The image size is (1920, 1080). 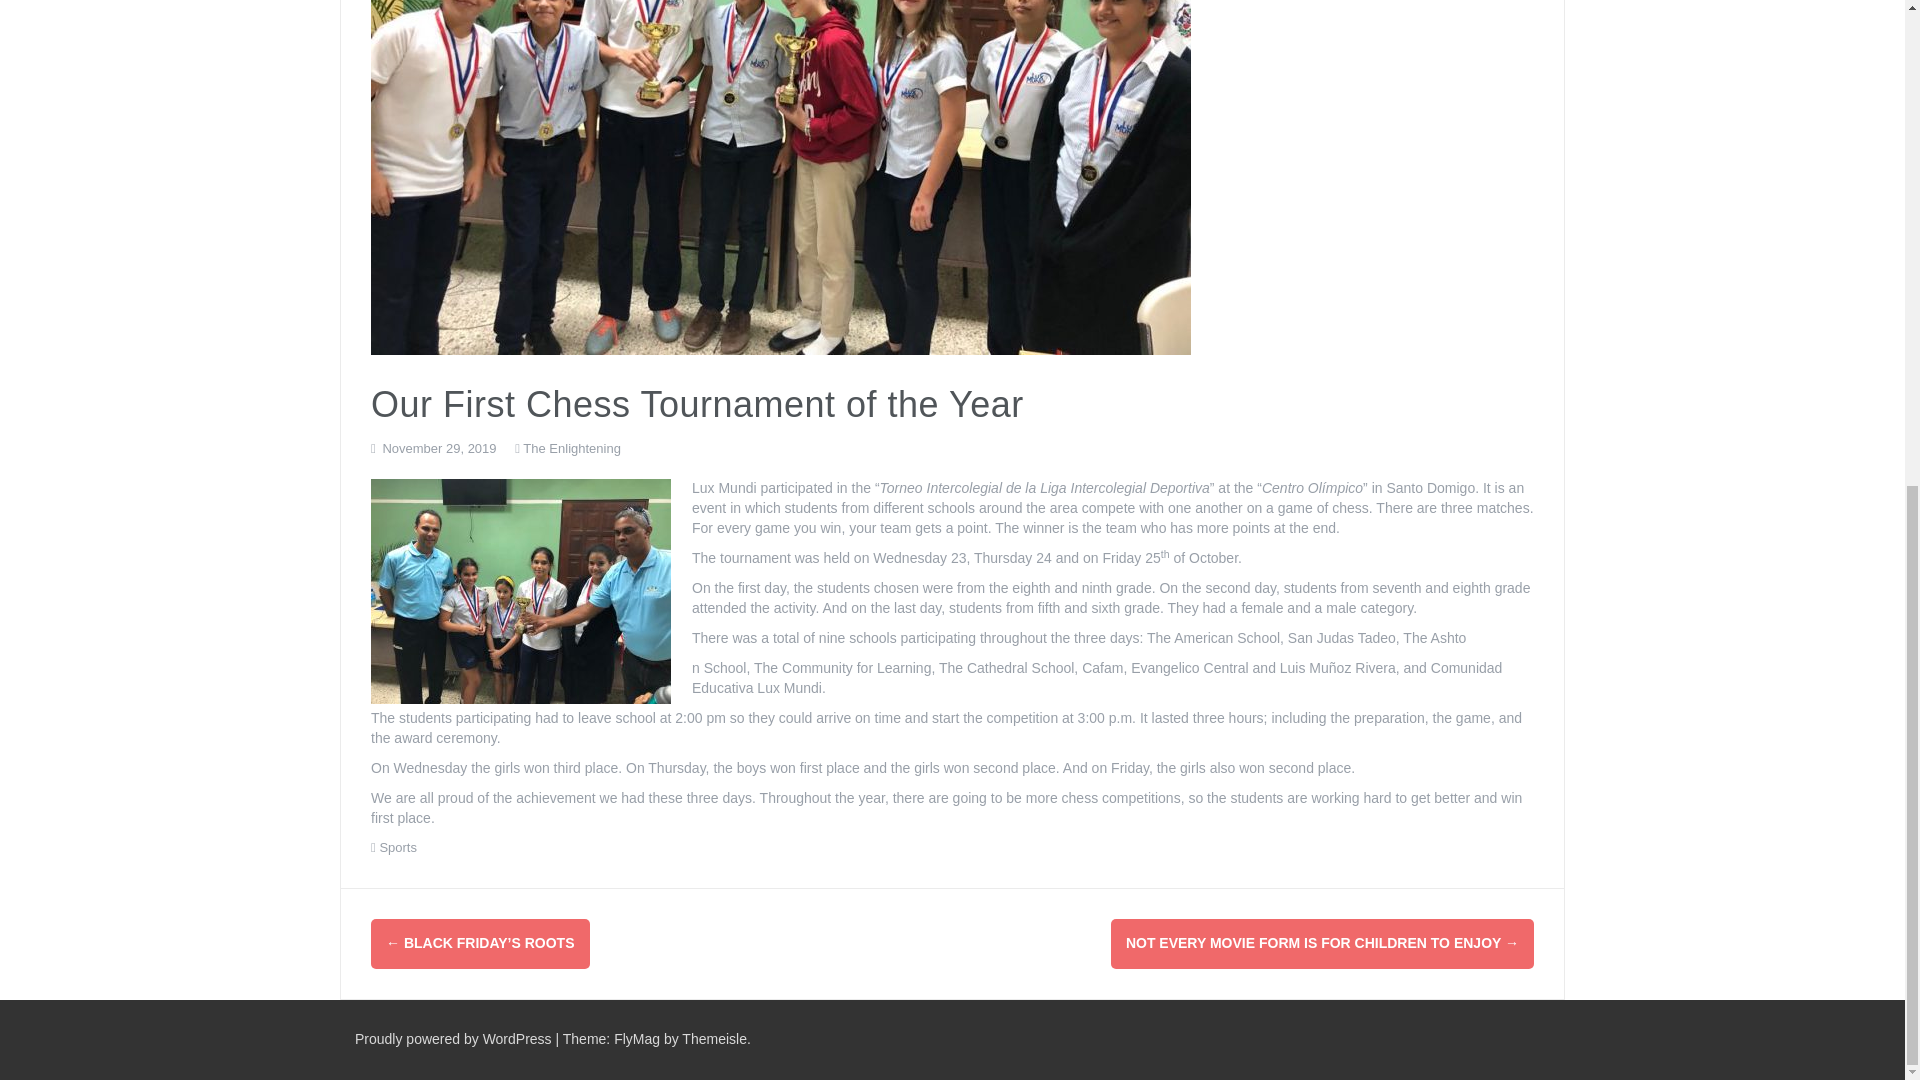 What do you see at coordinates (571, 448) in the screenshot?
I see `The Enlightening` at bounding box center [571, 448].